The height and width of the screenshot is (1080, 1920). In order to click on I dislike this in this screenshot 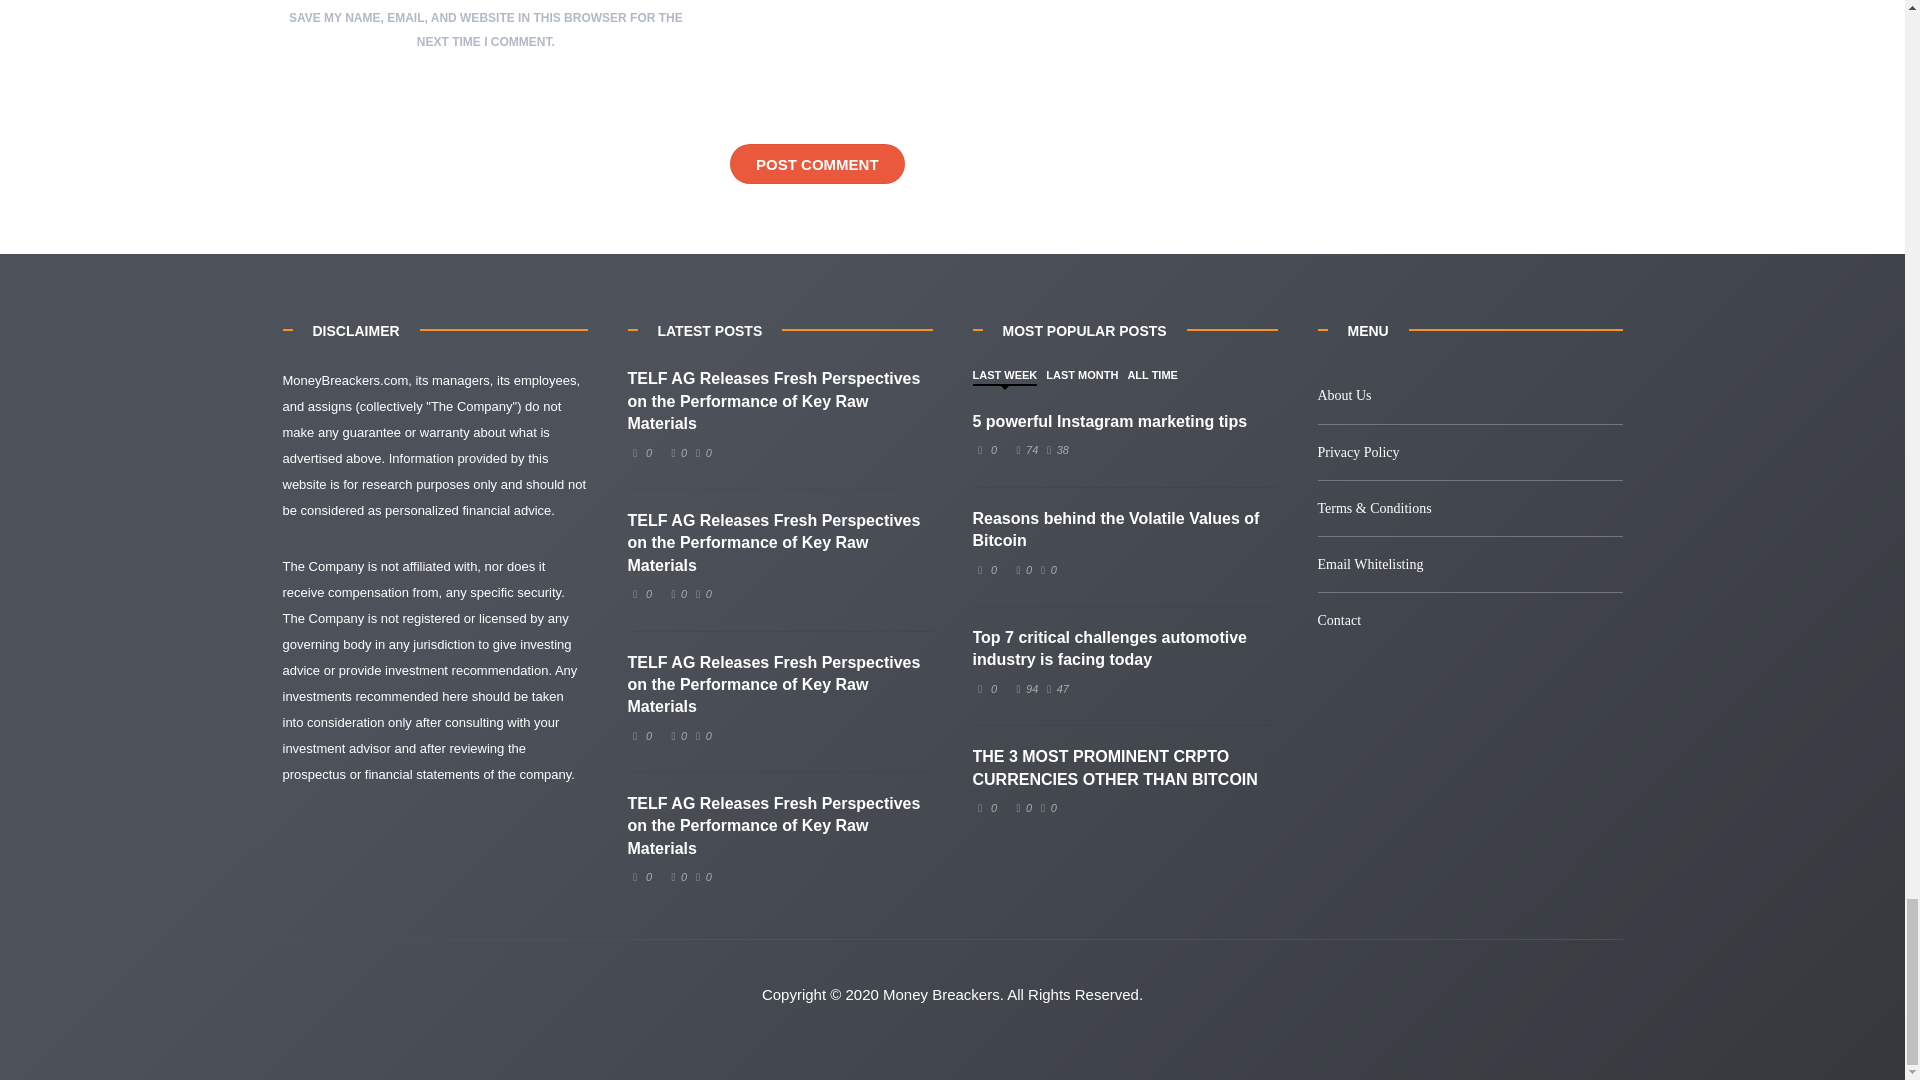, I will do `click(1054, 688)`.